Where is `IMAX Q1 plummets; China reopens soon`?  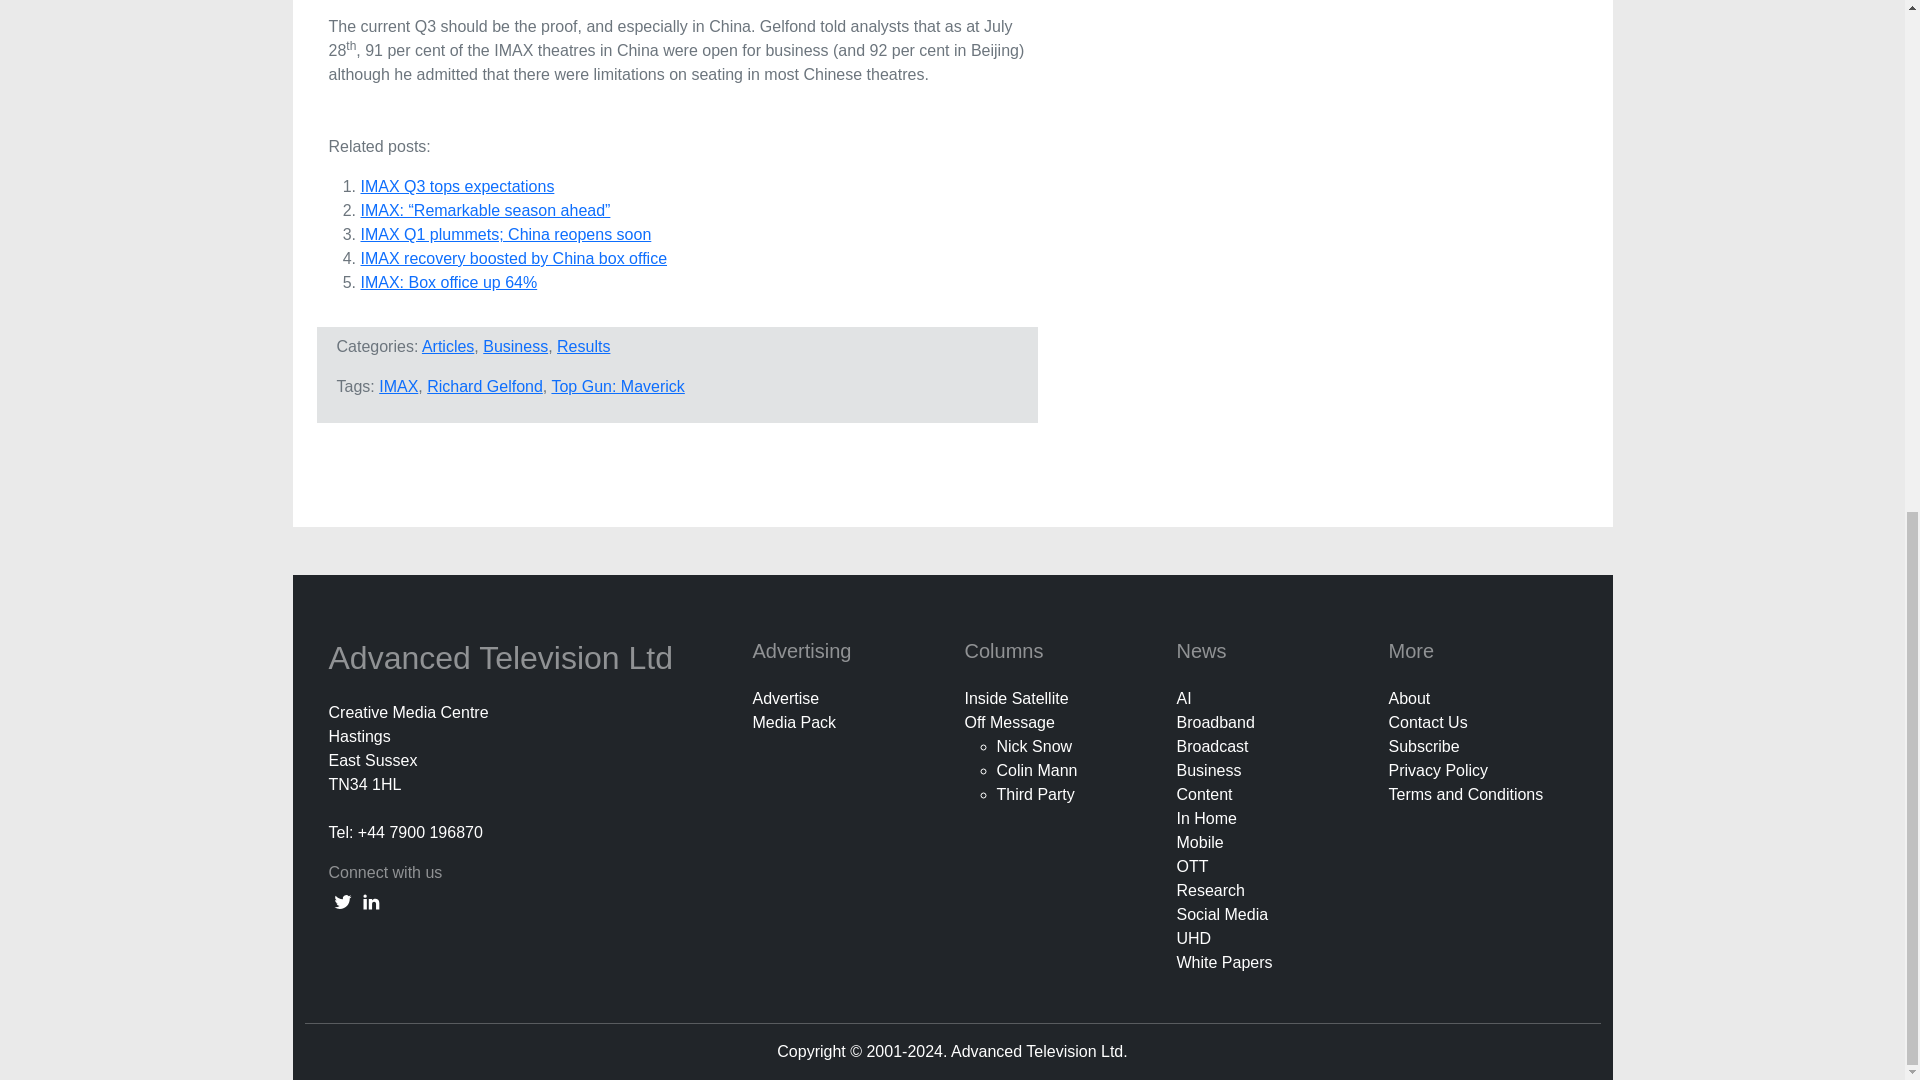
IMAX Q1 plummets; China reopens soon is located at coordinates (505, 234).